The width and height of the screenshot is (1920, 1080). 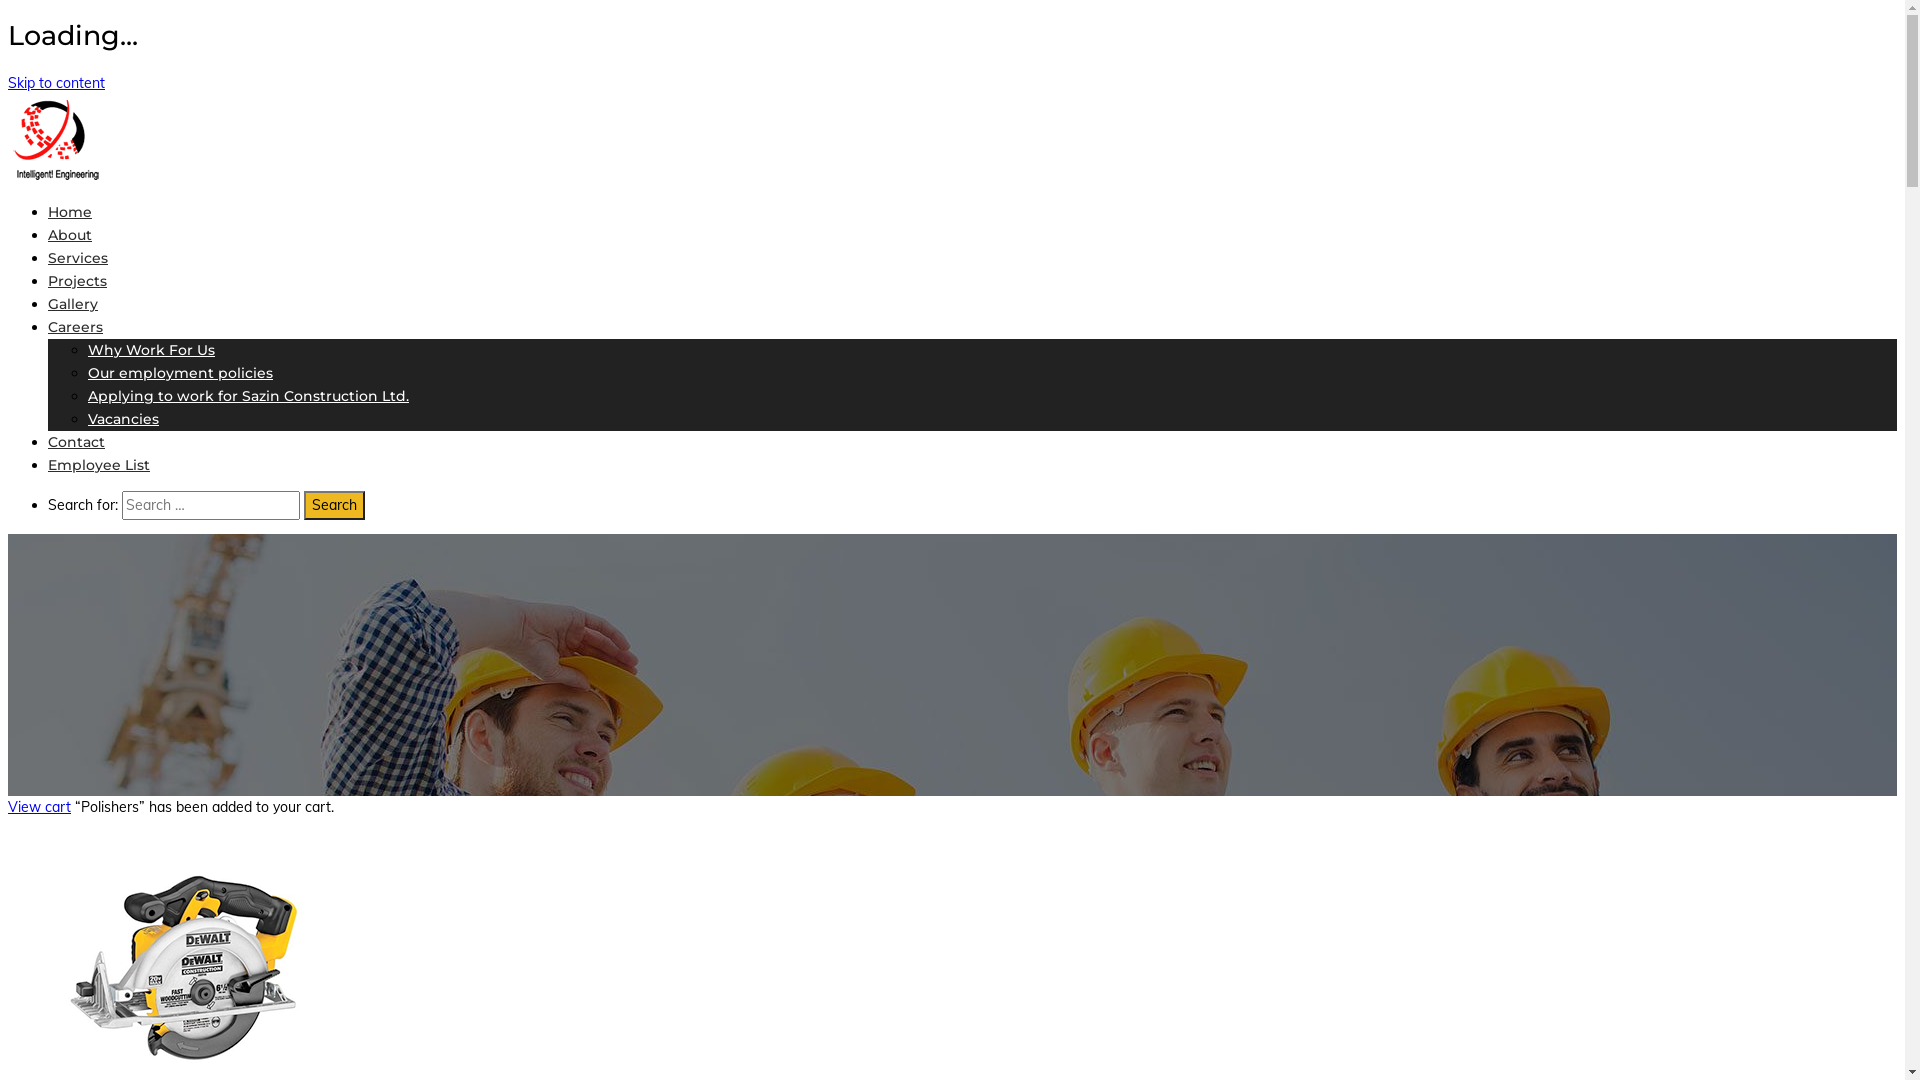 I want to click on Applying to work for Sazin Construction Ltd., so click(x=248, y=396).